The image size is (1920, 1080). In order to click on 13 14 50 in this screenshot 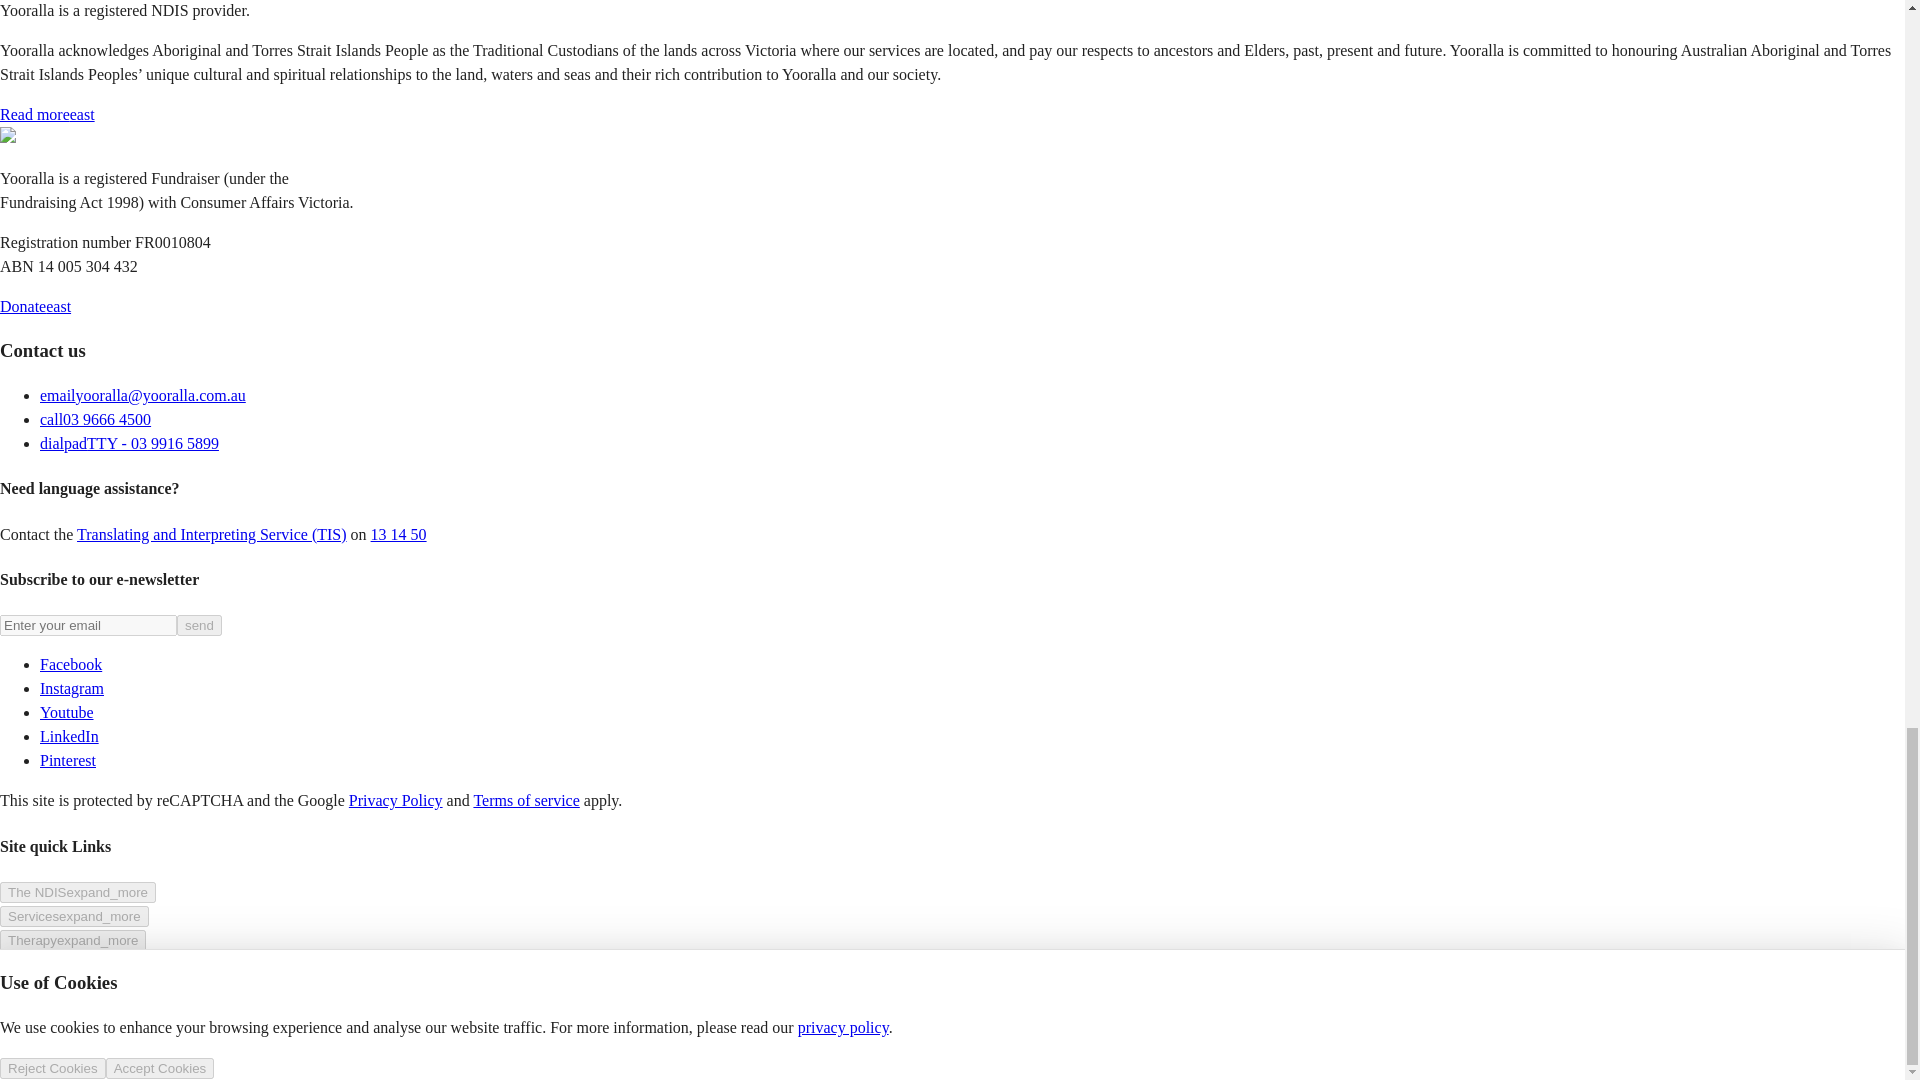, I will do `click(398, 534)`.